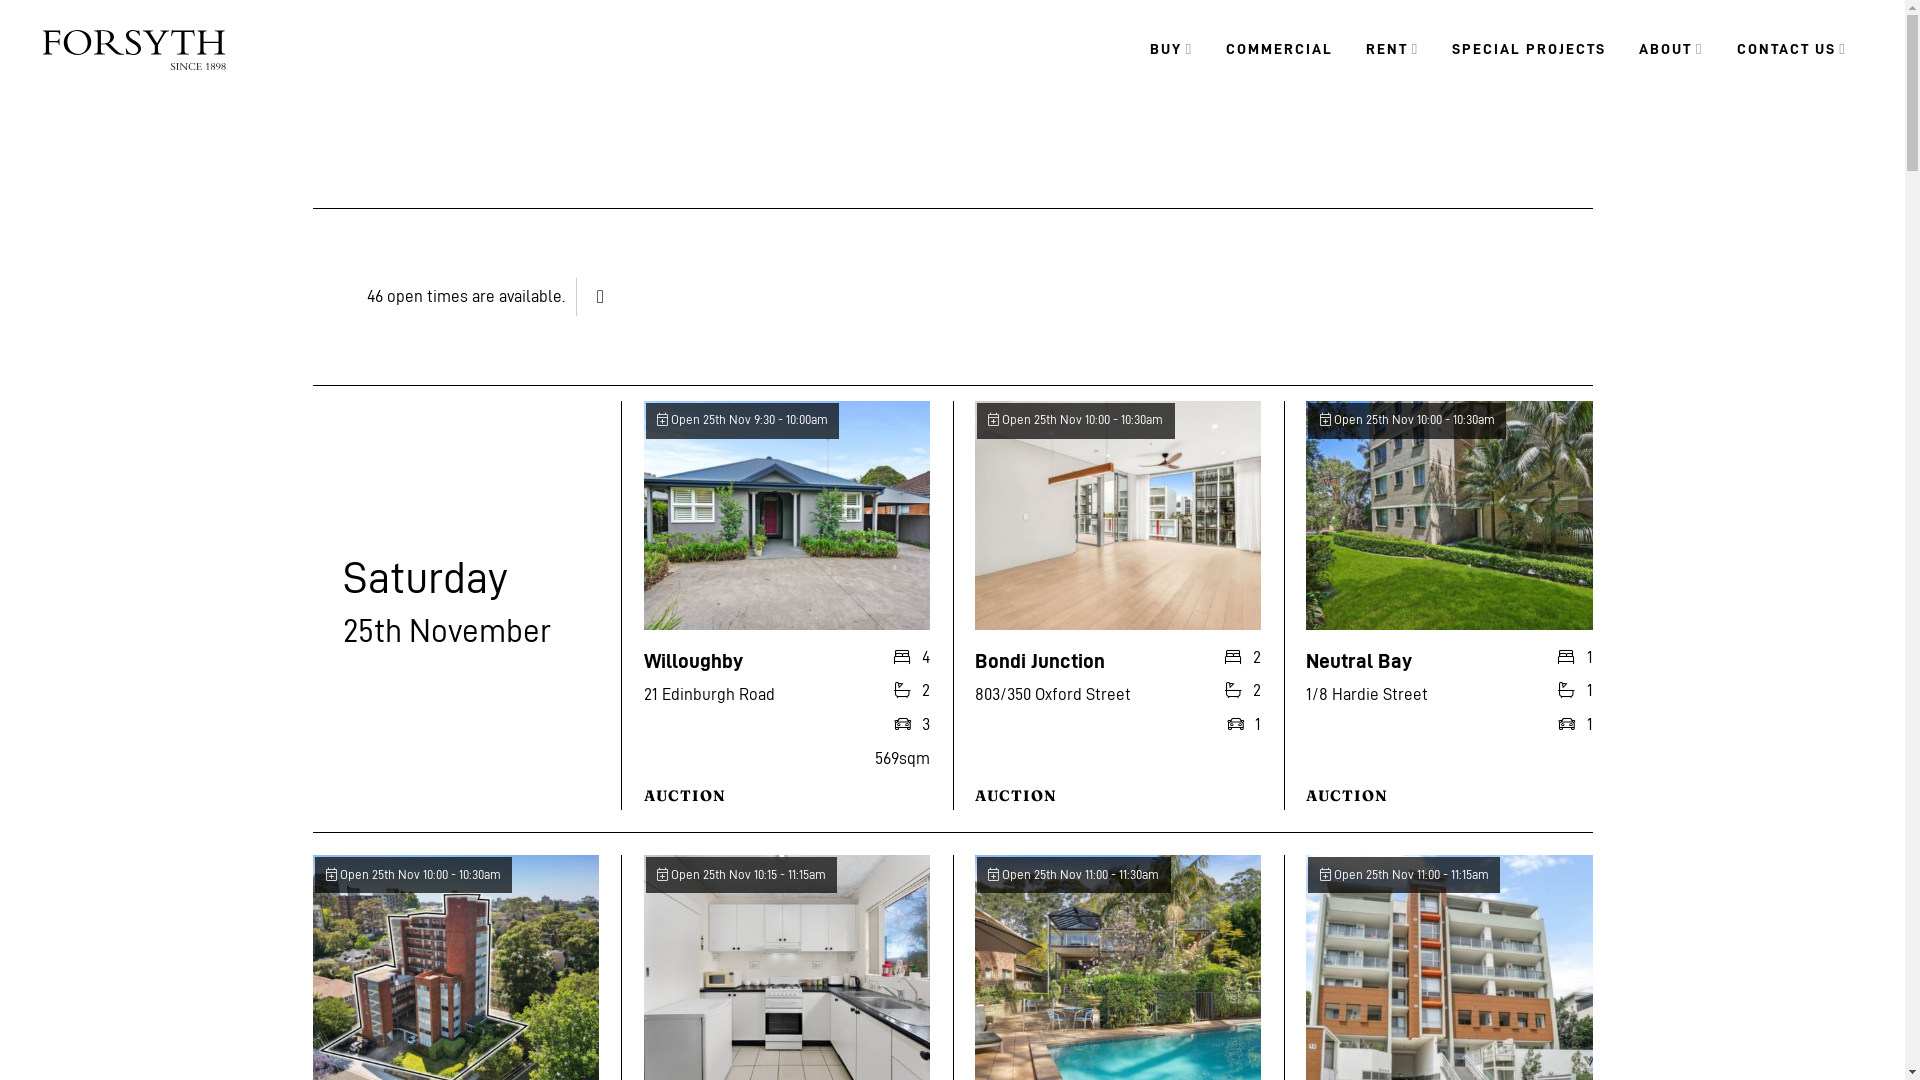 This screenshot has height=1080, width=1920. Describe the element at coordinates (1118, 604) in the screenshot. I see `Bondi Junction
803/350 Oxford Street
AUCTION
 2
 2
 1` at that location.